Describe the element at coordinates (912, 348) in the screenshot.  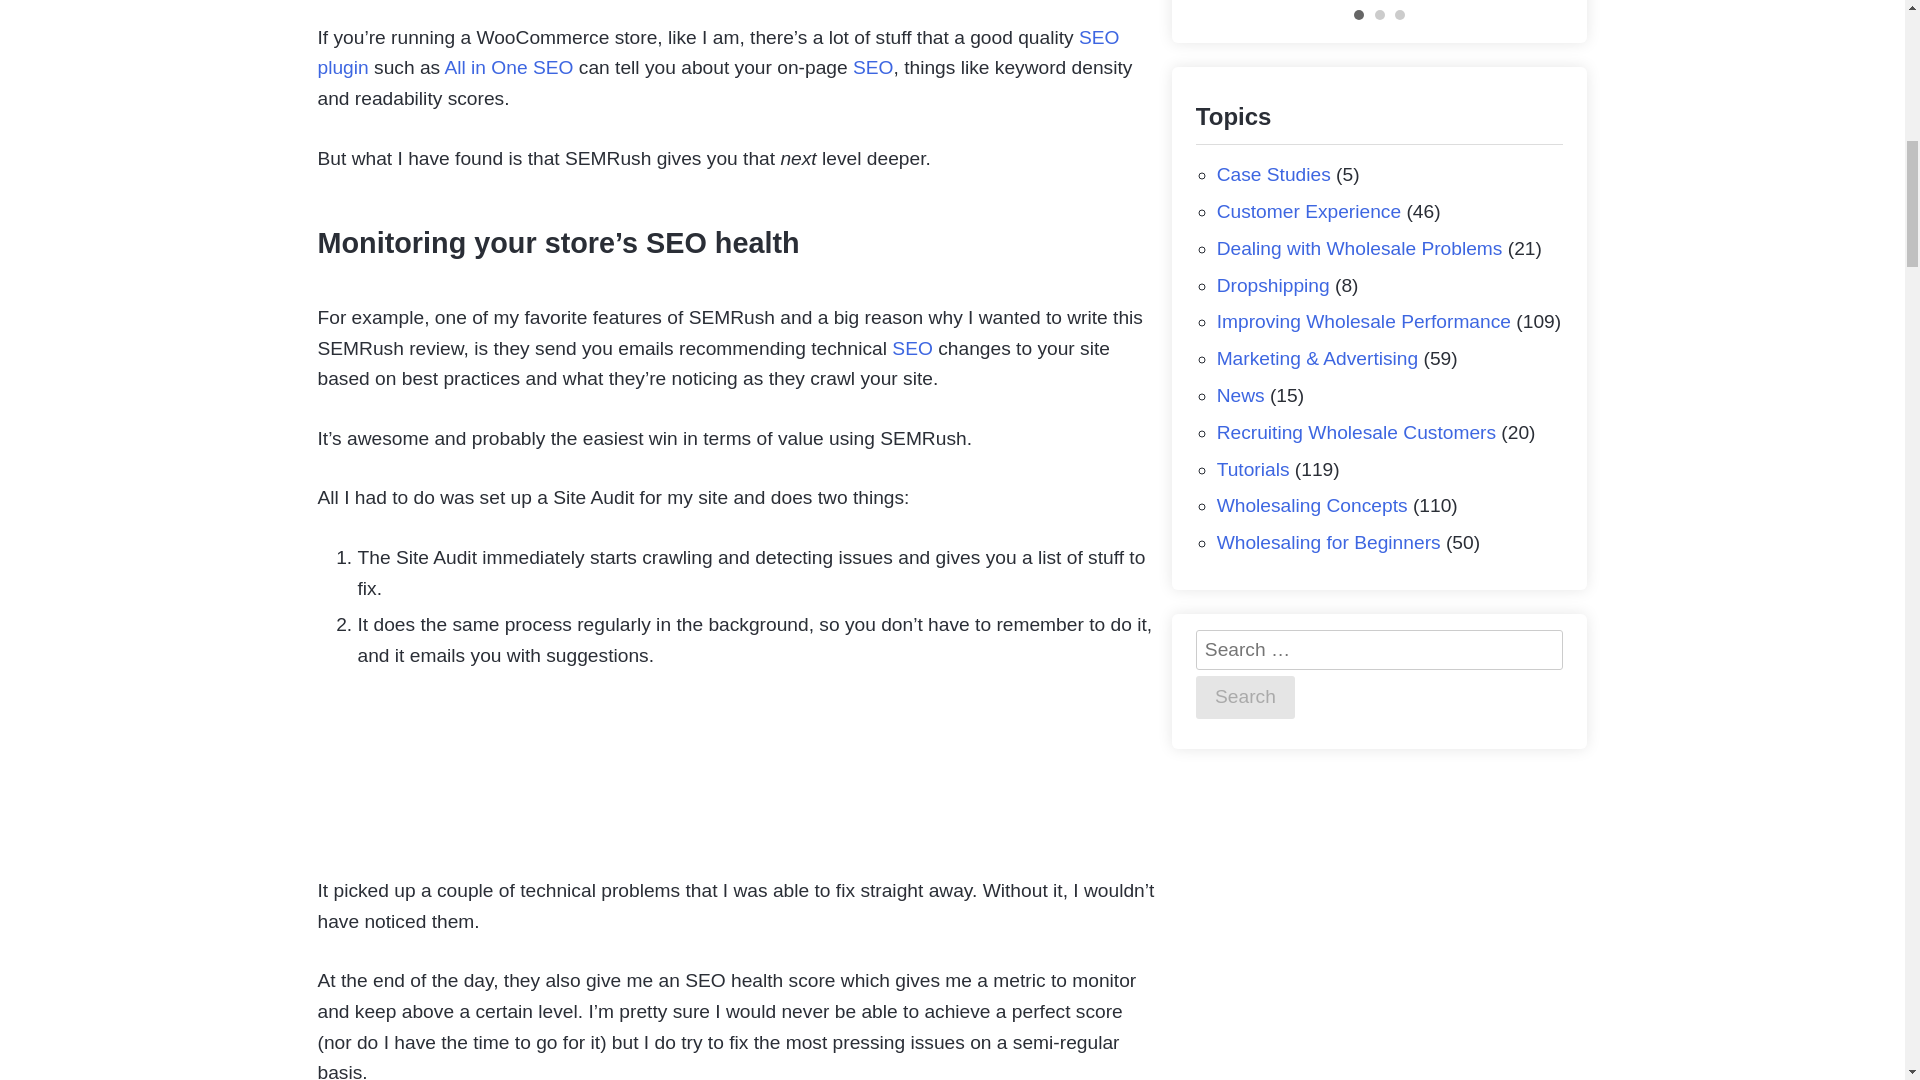
I see `All-In-One SEO` at that location.